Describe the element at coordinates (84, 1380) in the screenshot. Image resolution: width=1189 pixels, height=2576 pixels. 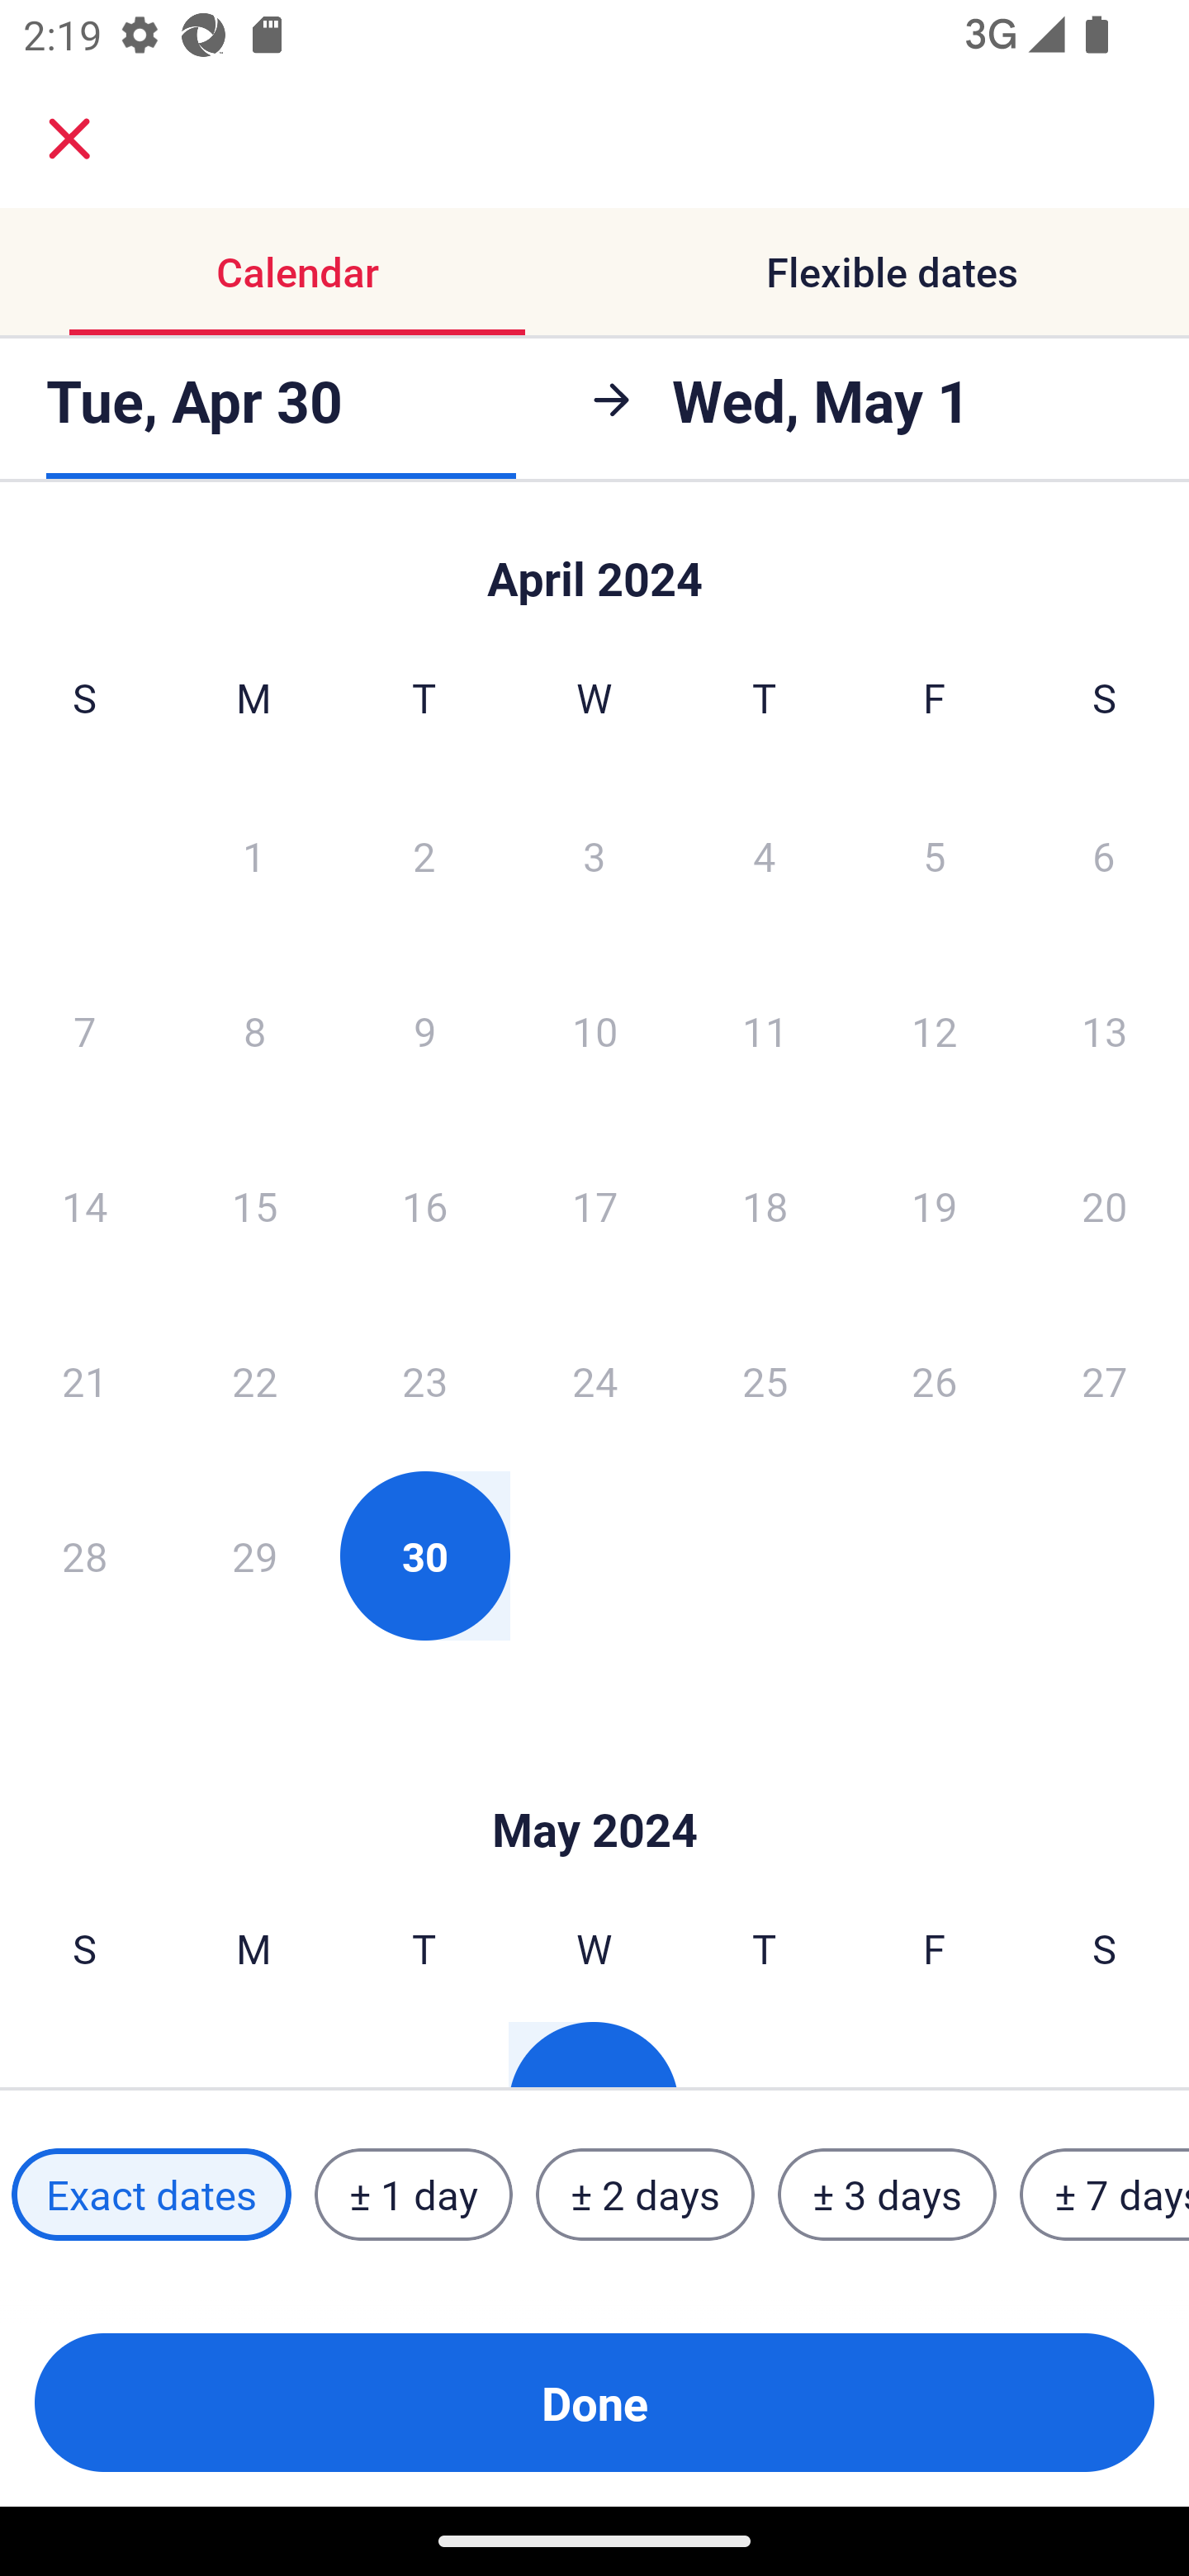
I see `21 Sunday, April 21, 2024` at that location.